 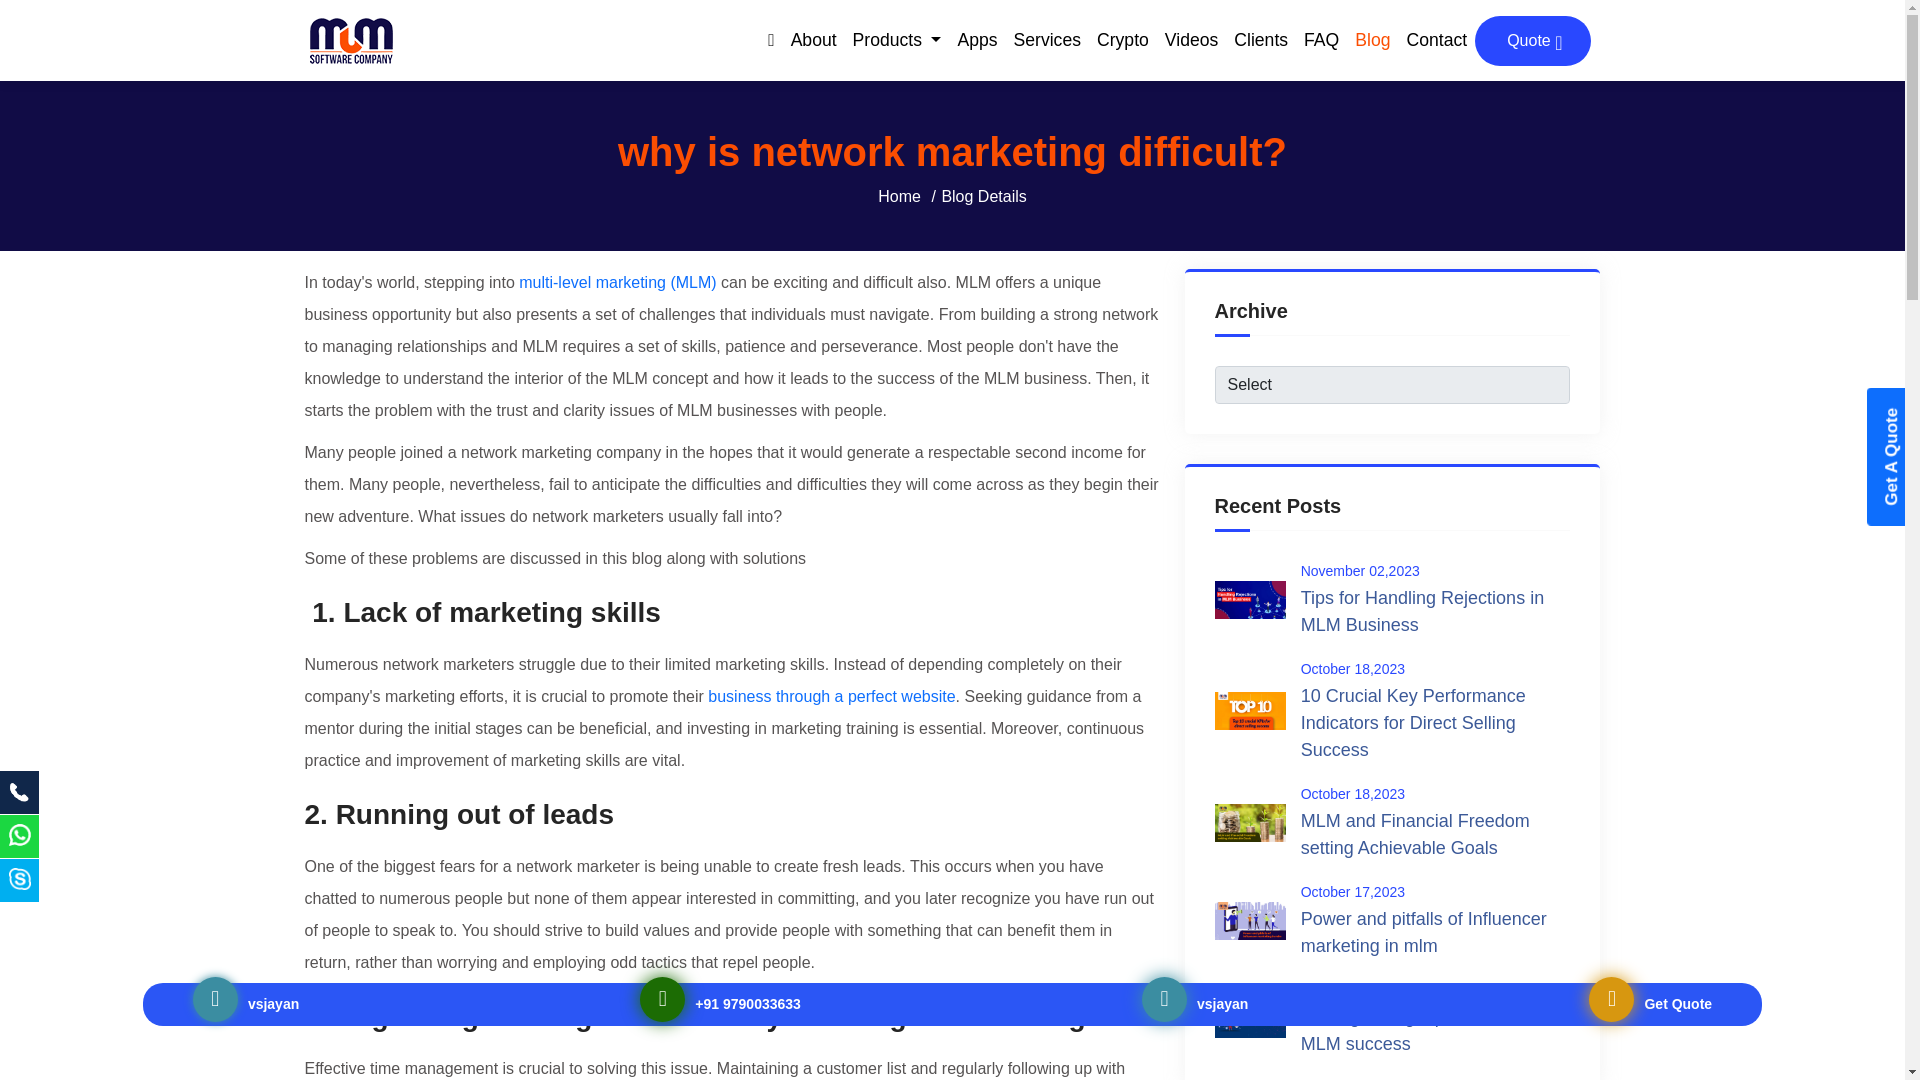 What do you see at coordinates (1322, 40) in the screenshot?
I see `FAQ` at bounding box center [1322, 40].